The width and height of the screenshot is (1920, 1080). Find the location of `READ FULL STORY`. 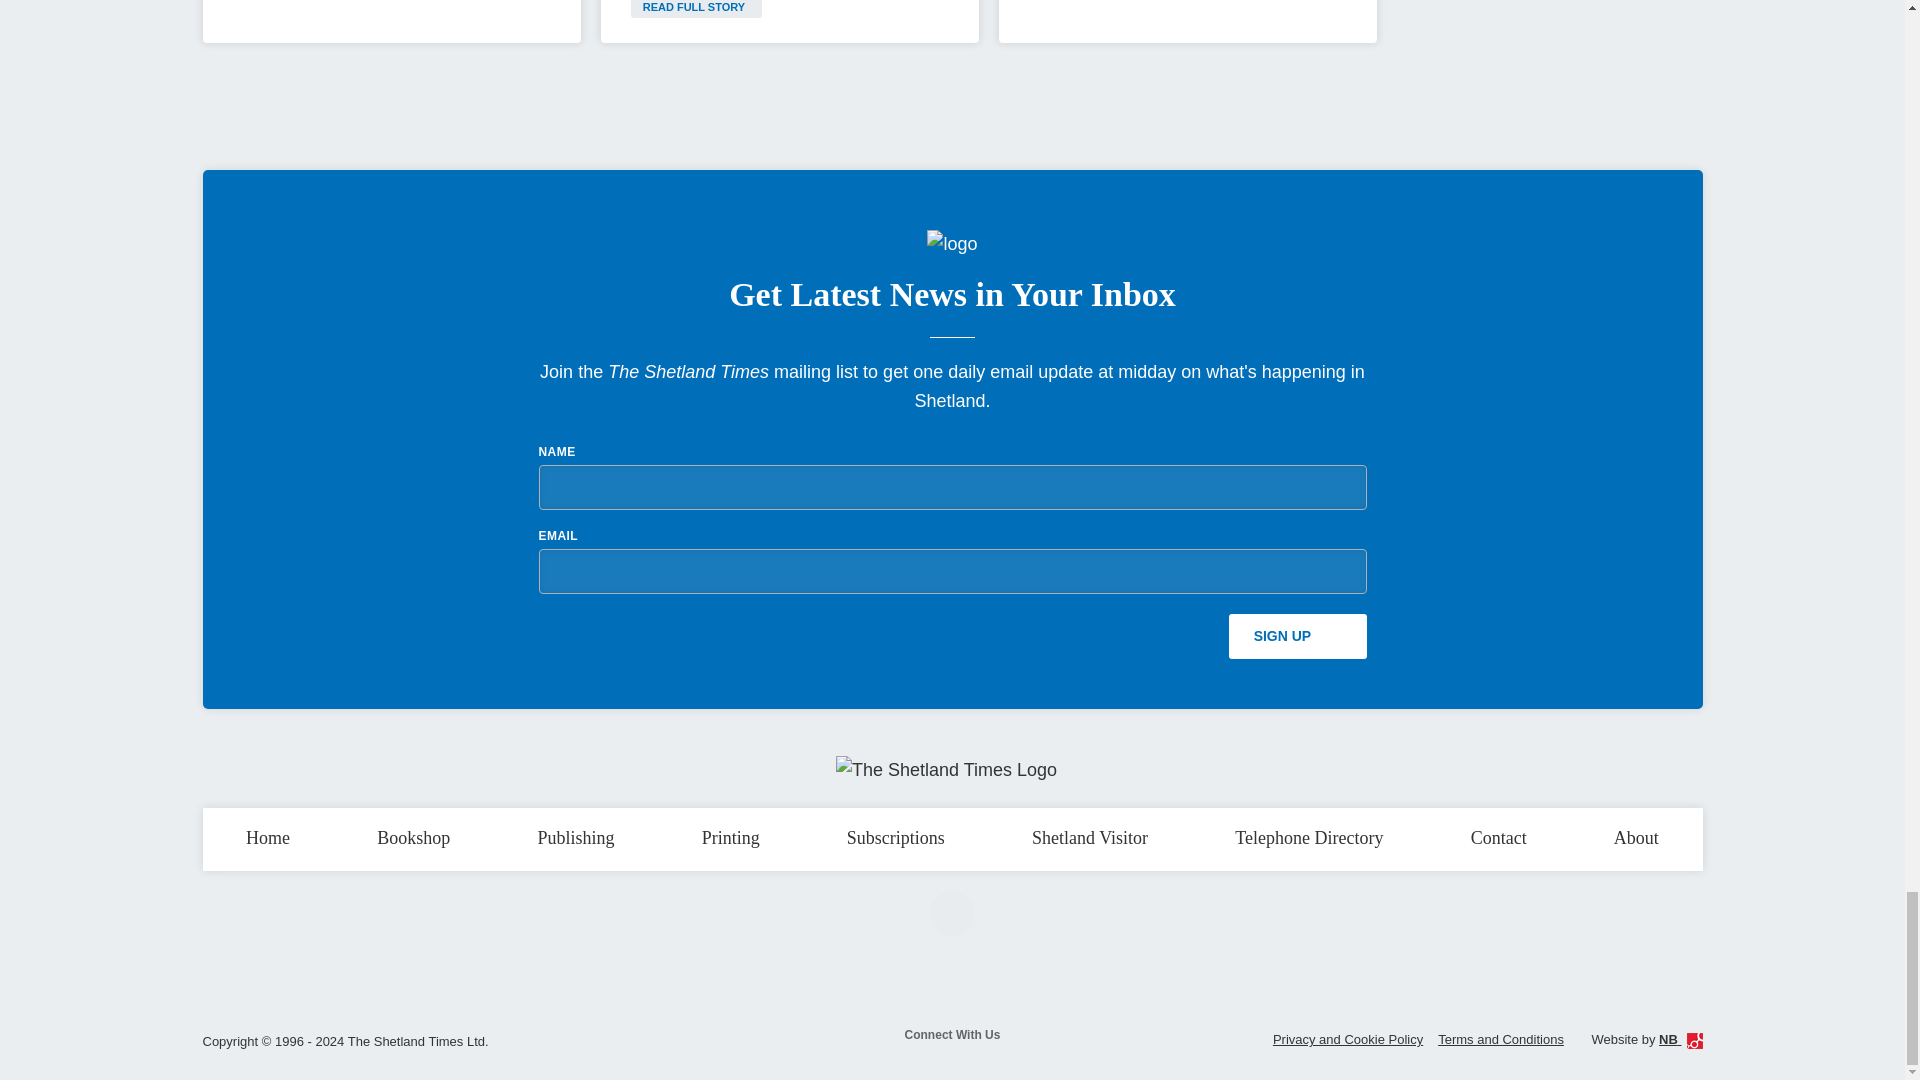

READ FULL STORY is located at coordinates (696, 9).